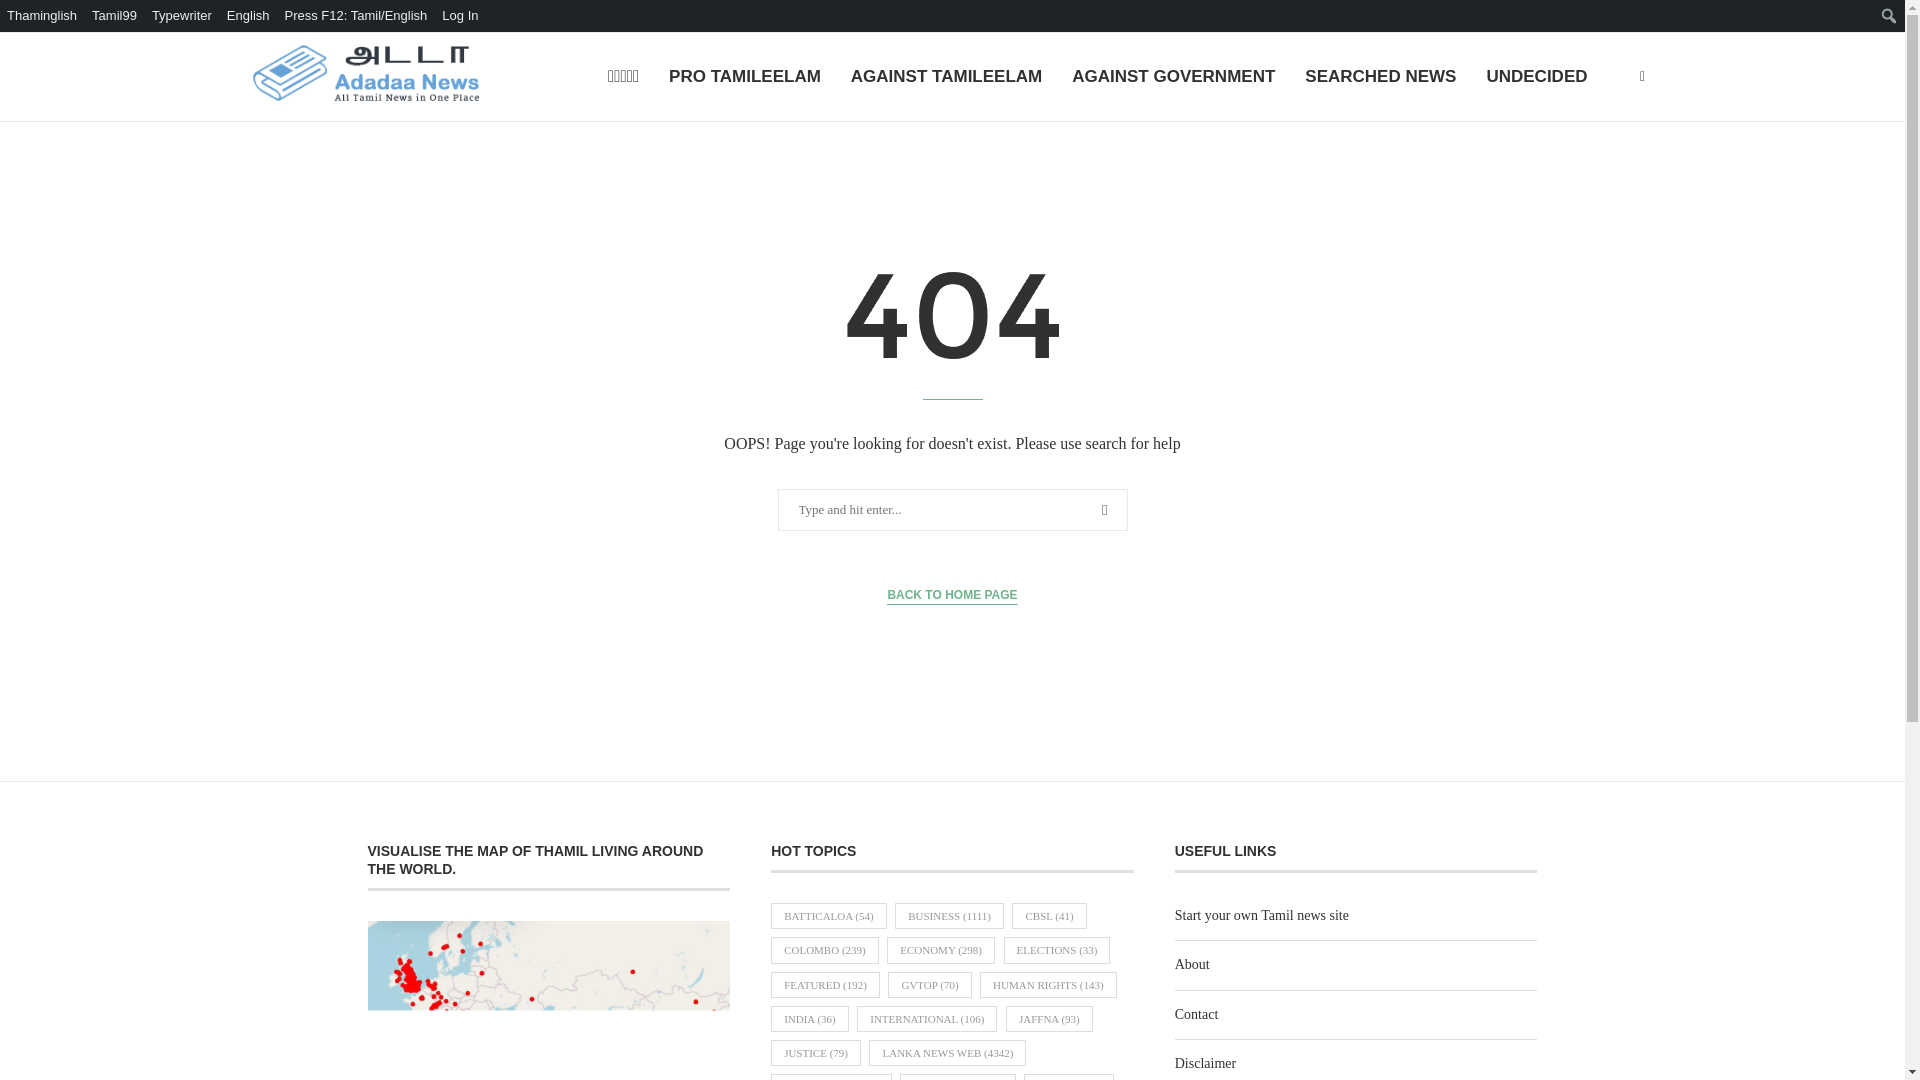 The width and height of the screenshot is (1920, 1080). What do you see at coordinates (20, 16) in the screenshot?
I see `Search` at bounding box center [20, 16].